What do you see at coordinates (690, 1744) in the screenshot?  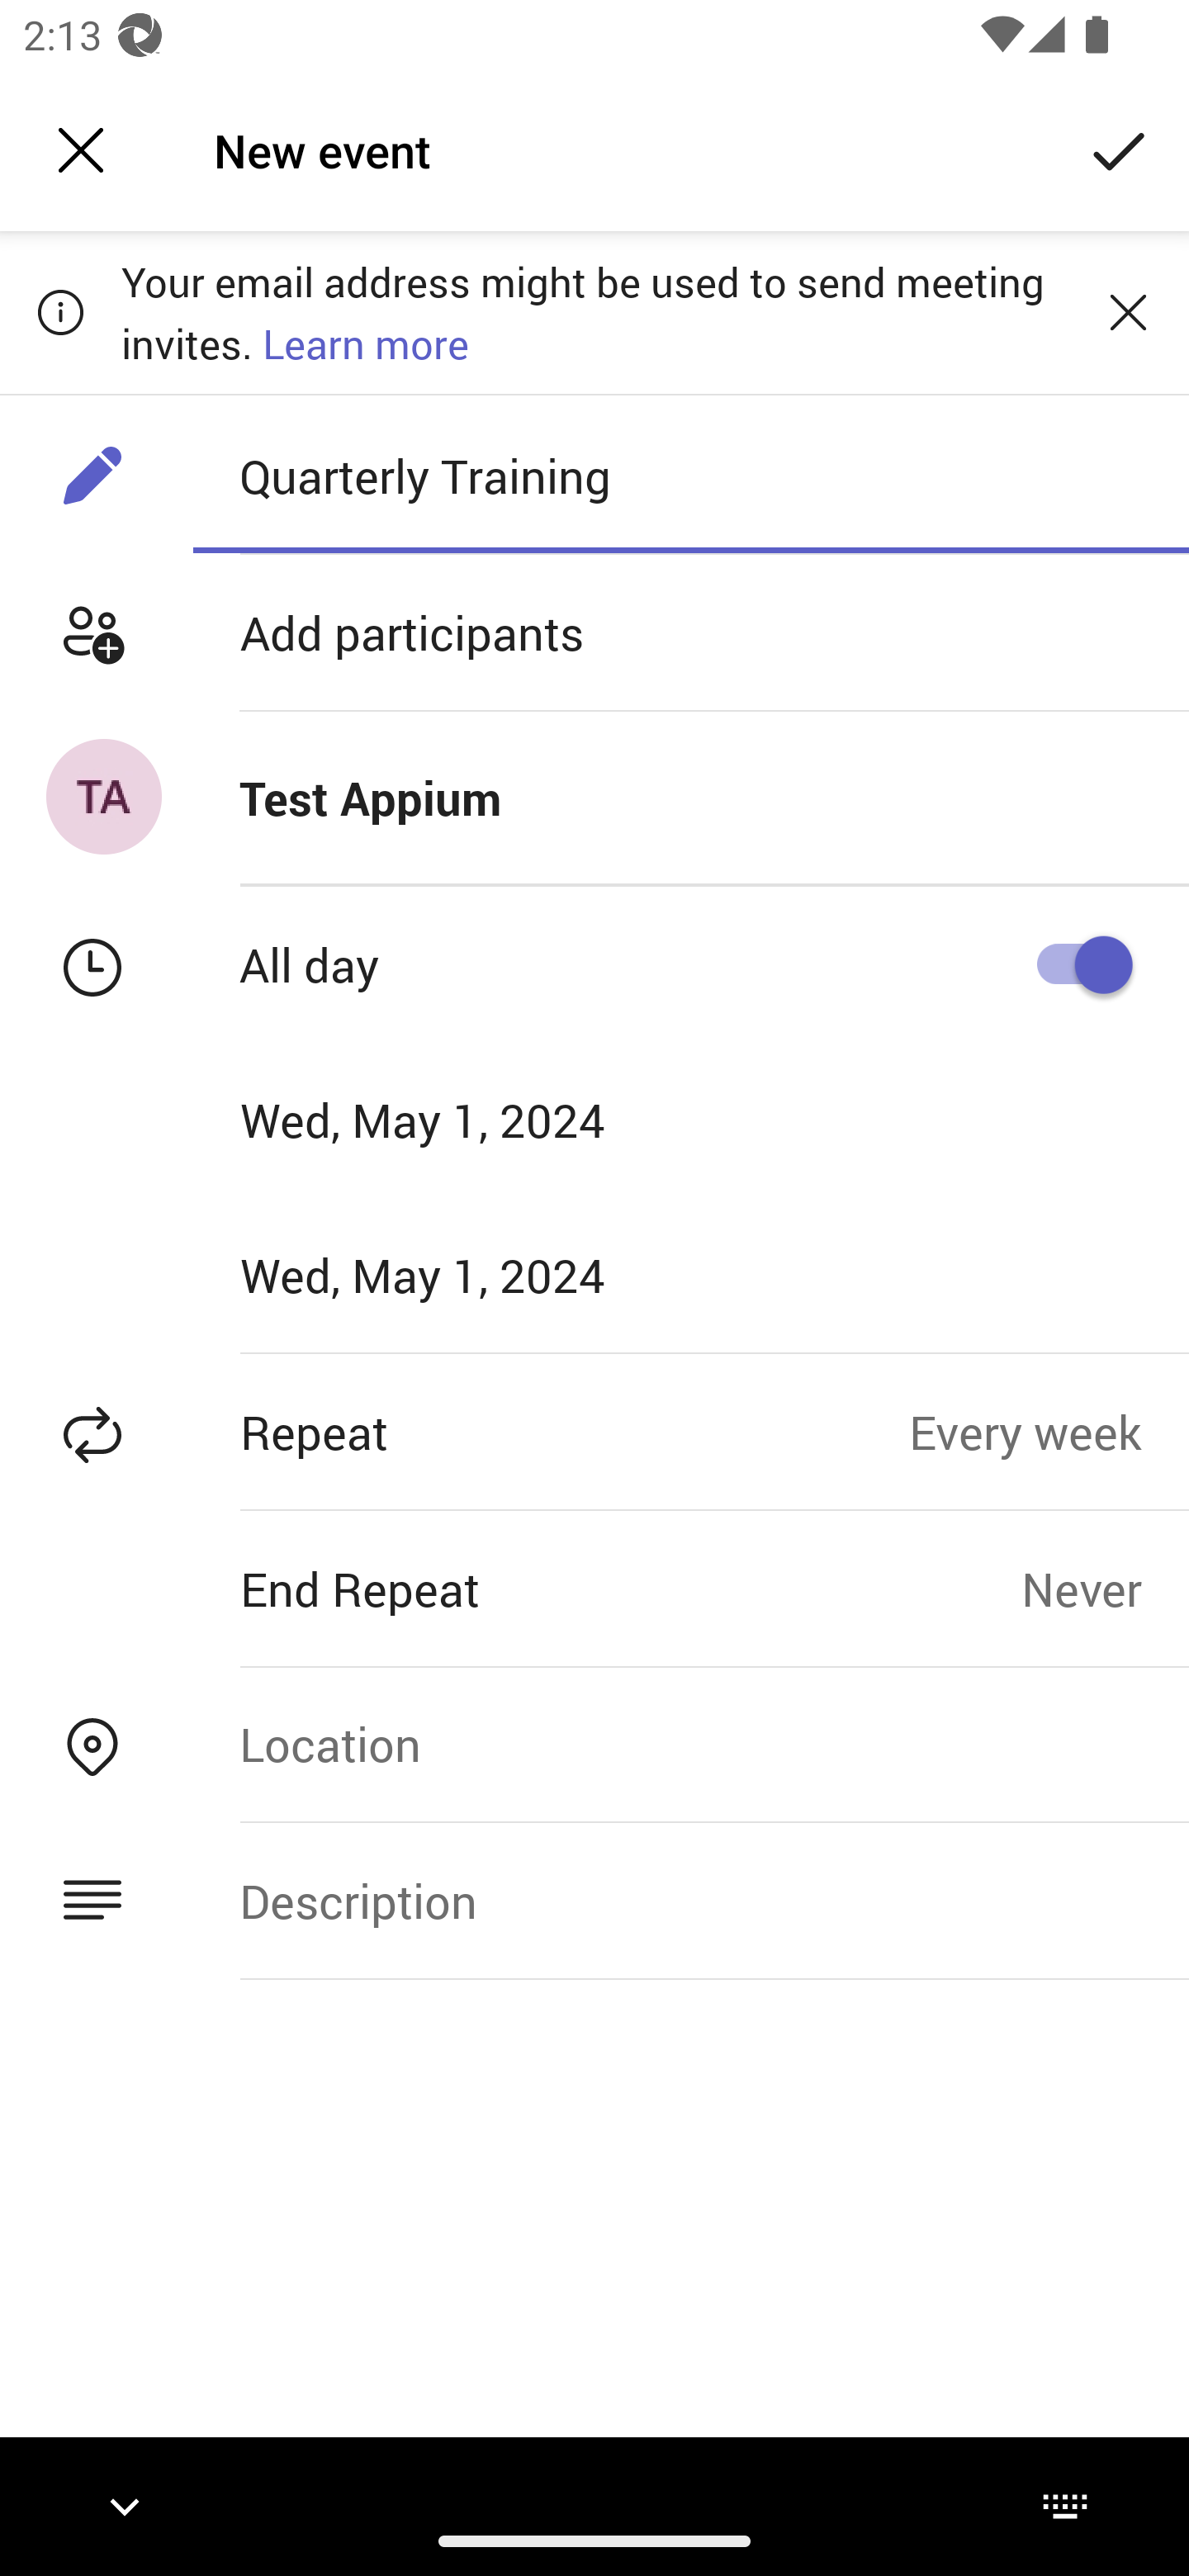 I see `Location` at bounding box center [690, 1744].